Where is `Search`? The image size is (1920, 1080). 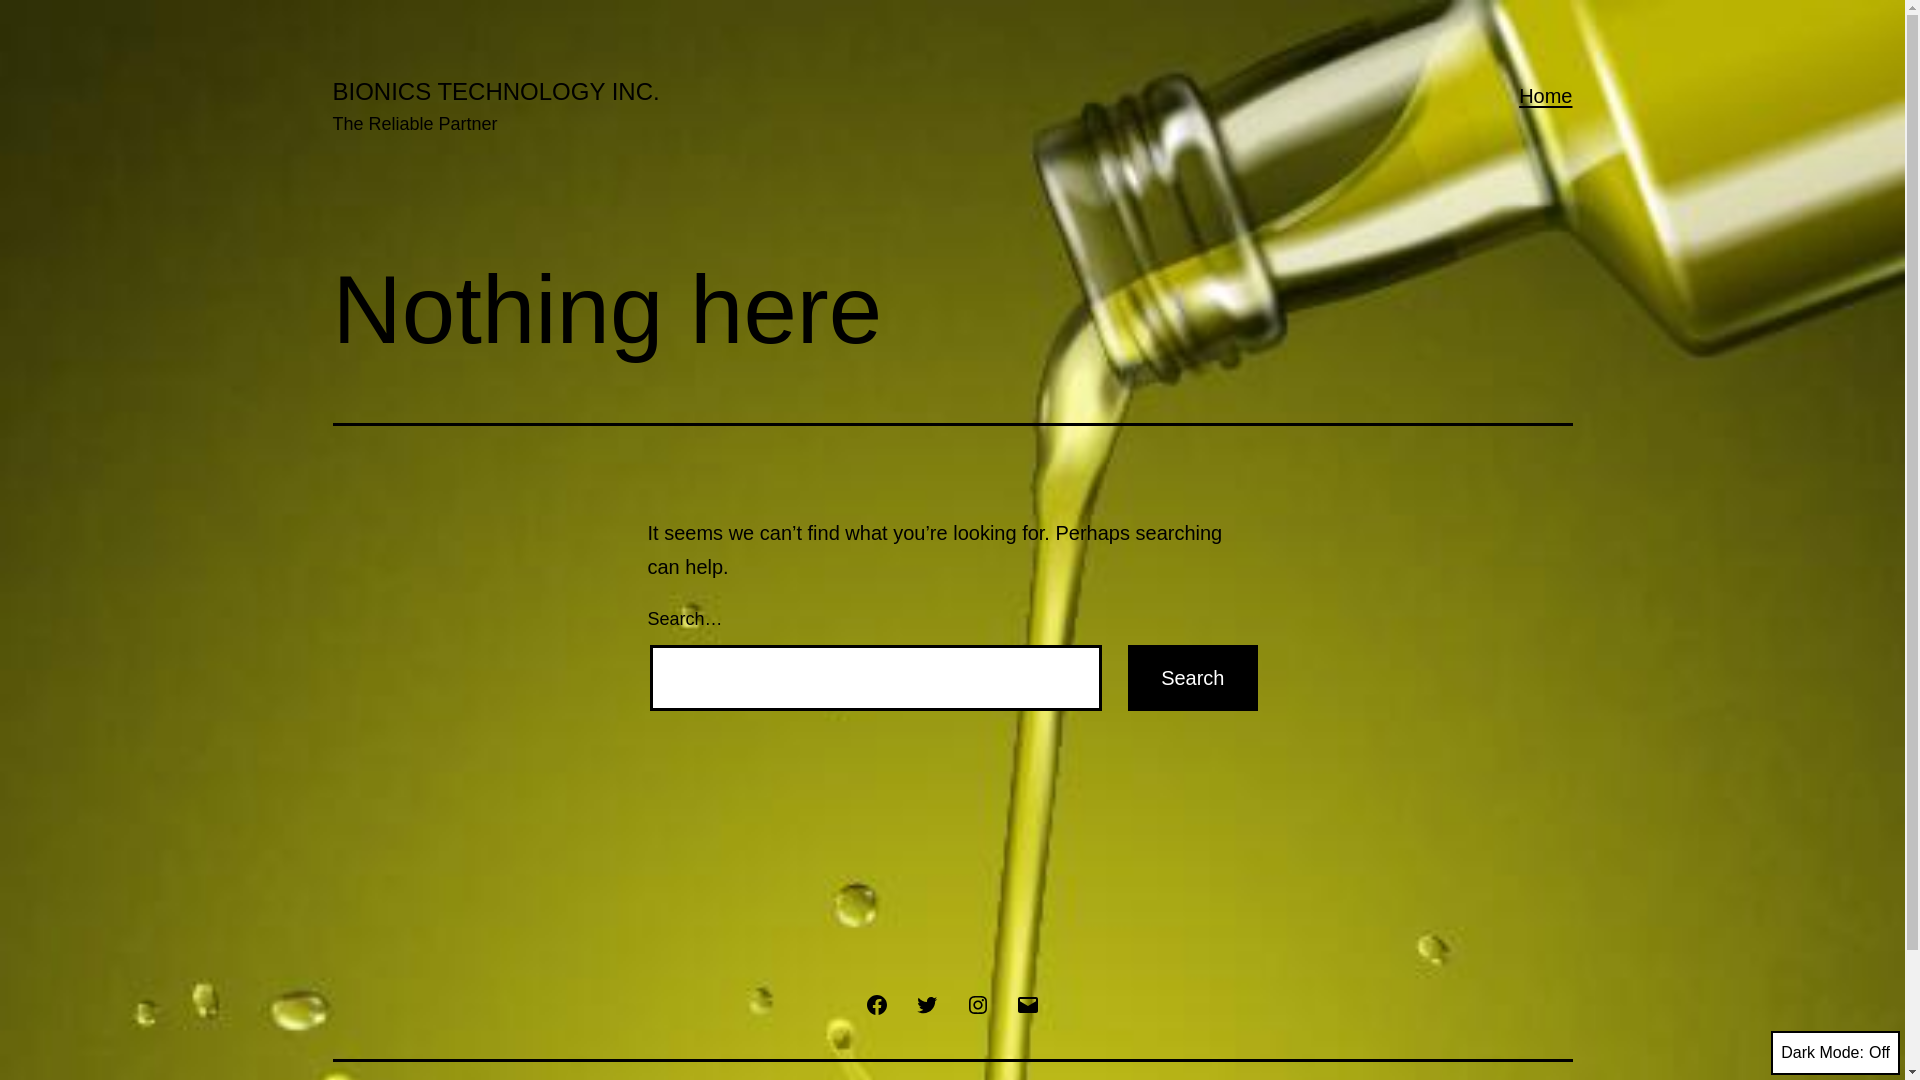
Search is located at coordinates (1192, 678).